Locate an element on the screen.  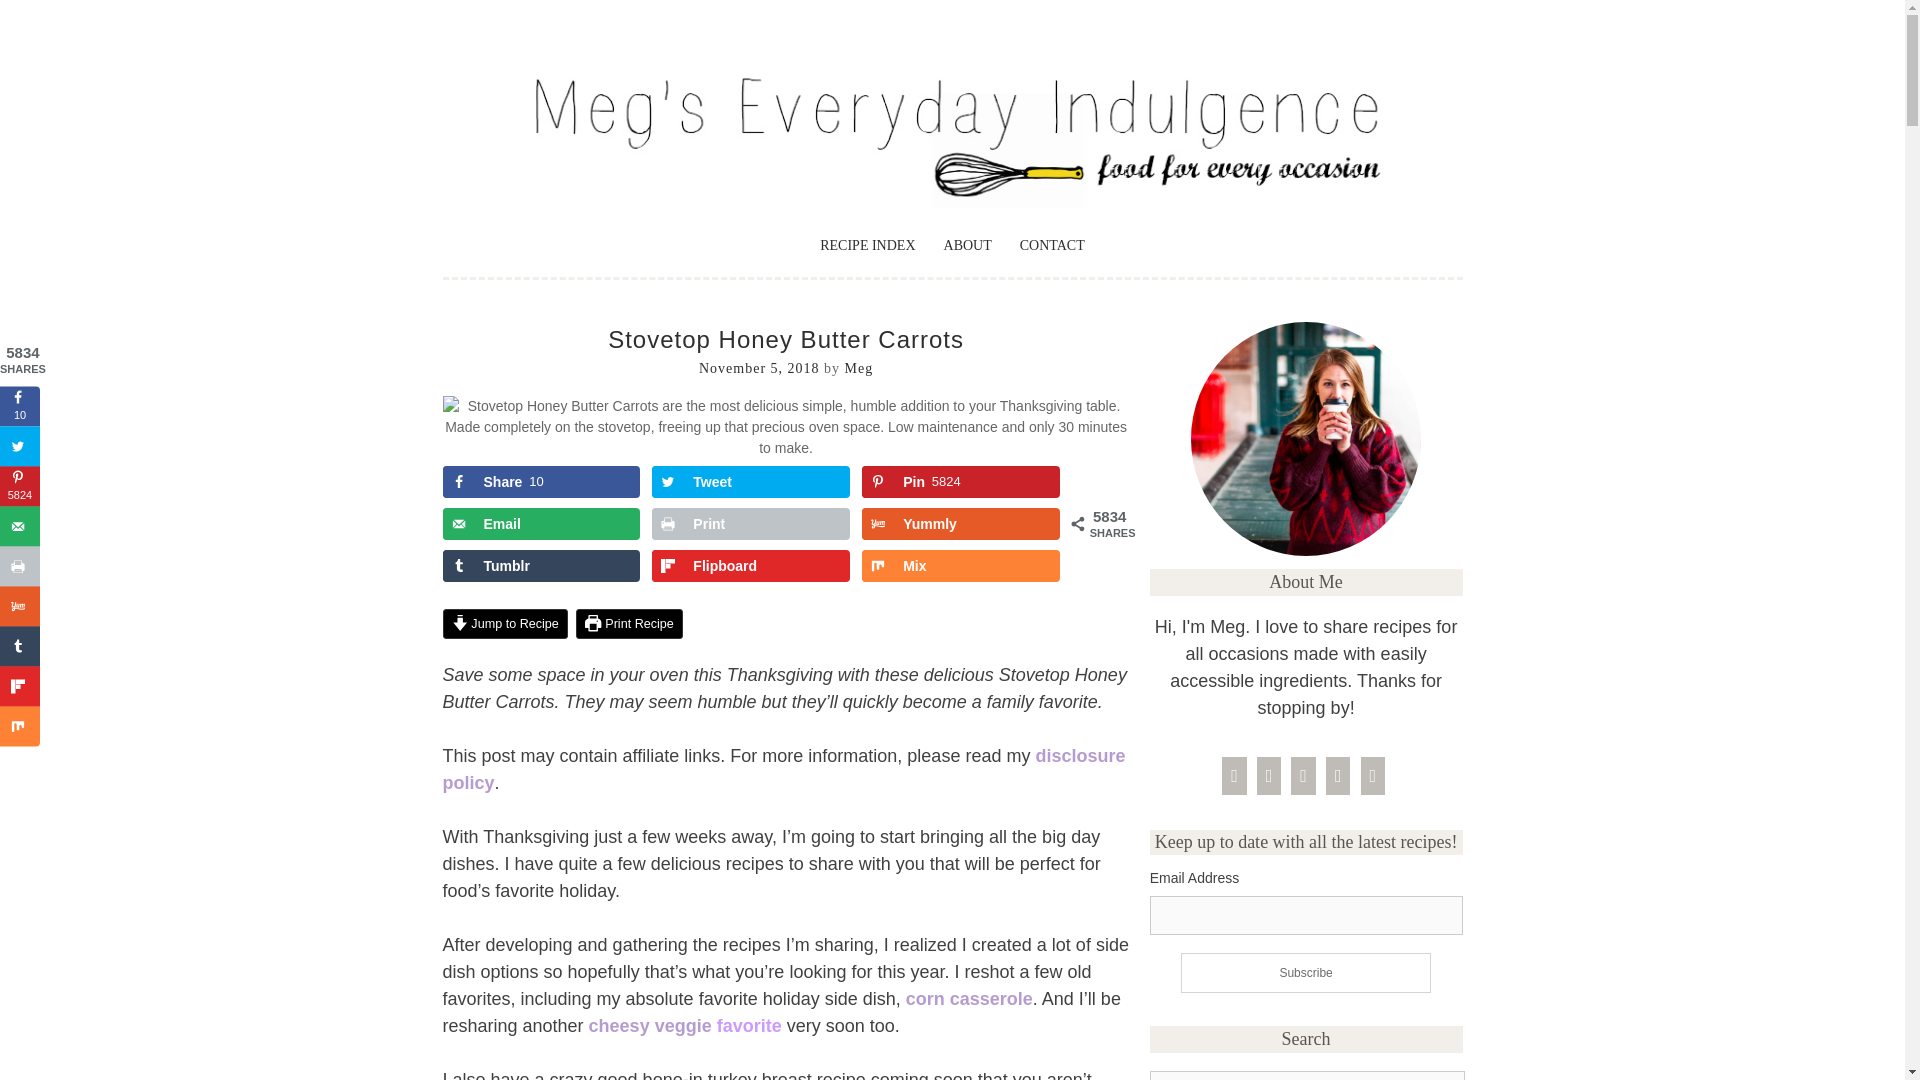
Share on Facebook is located at coordinates (540, 481).